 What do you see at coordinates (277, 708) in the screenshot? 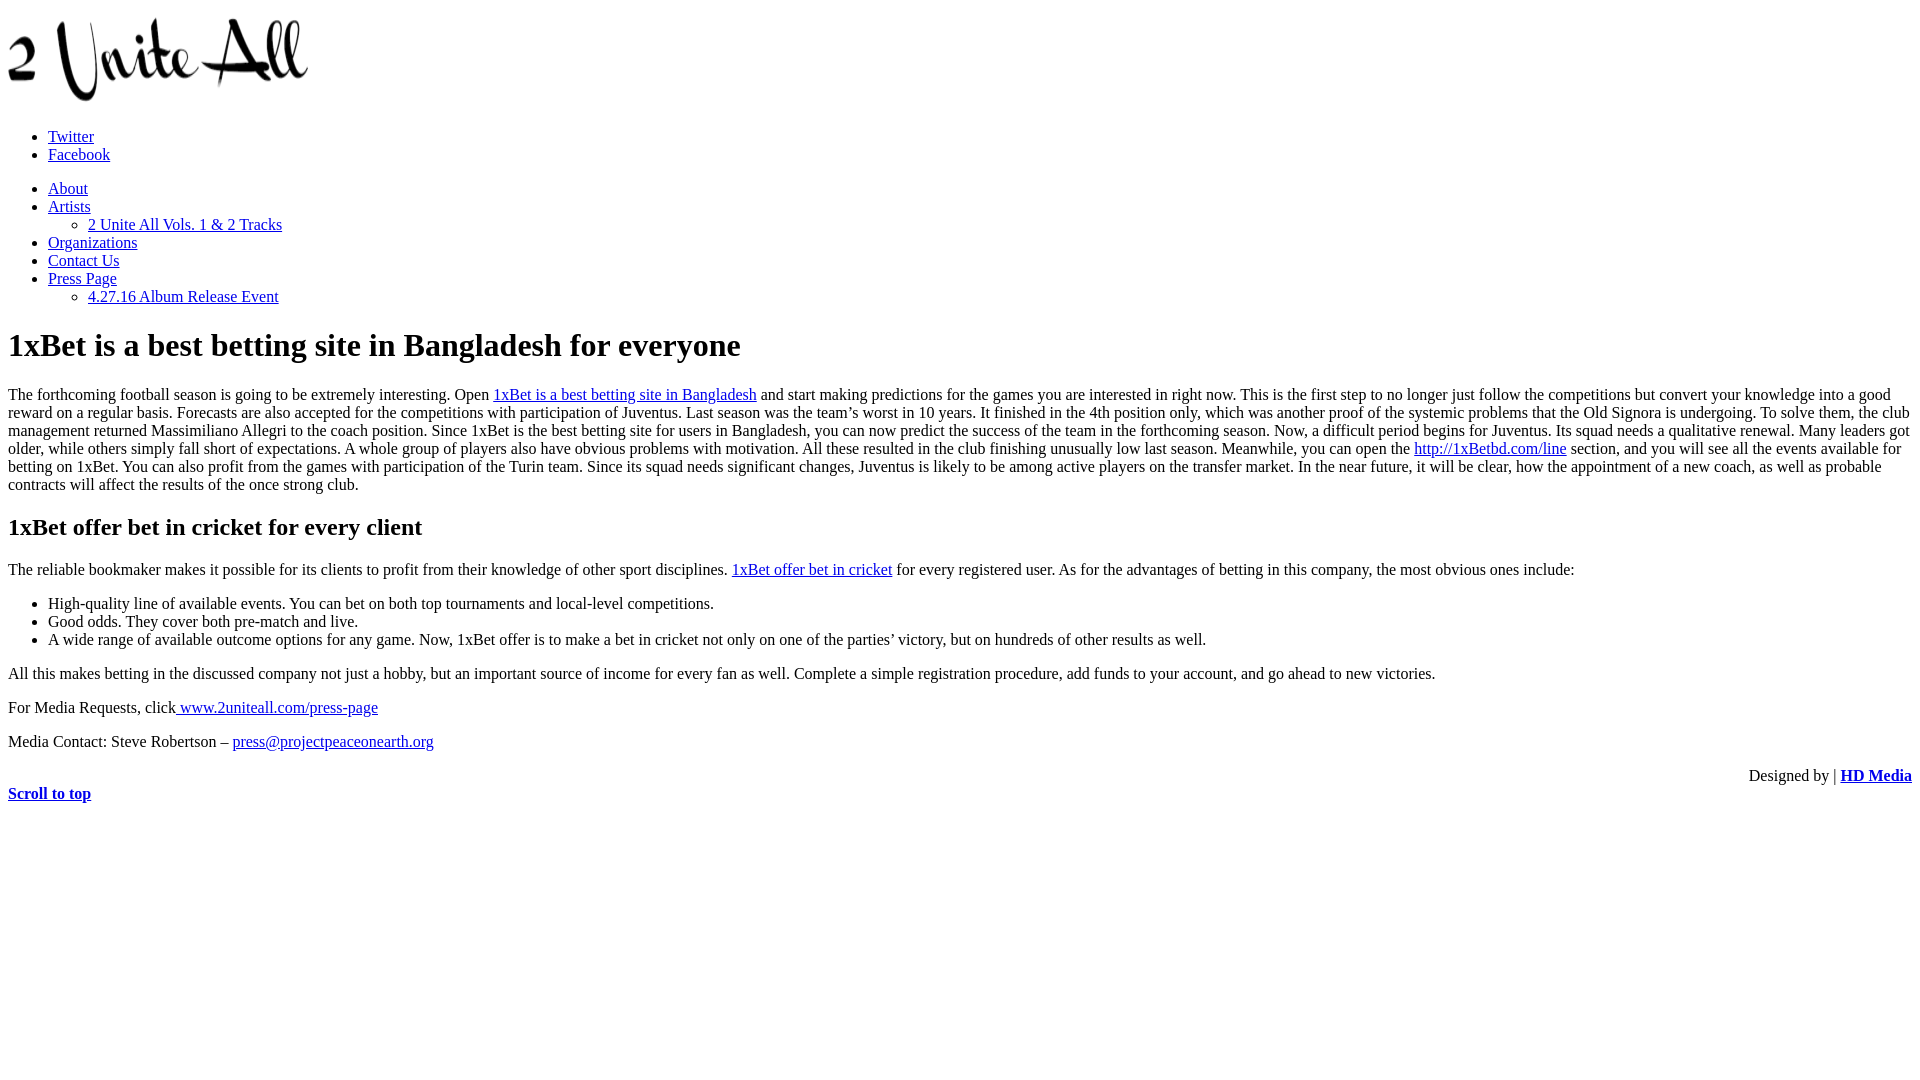
I see `www.2uniteall.com/press-page` at bounding box center [277, 708].